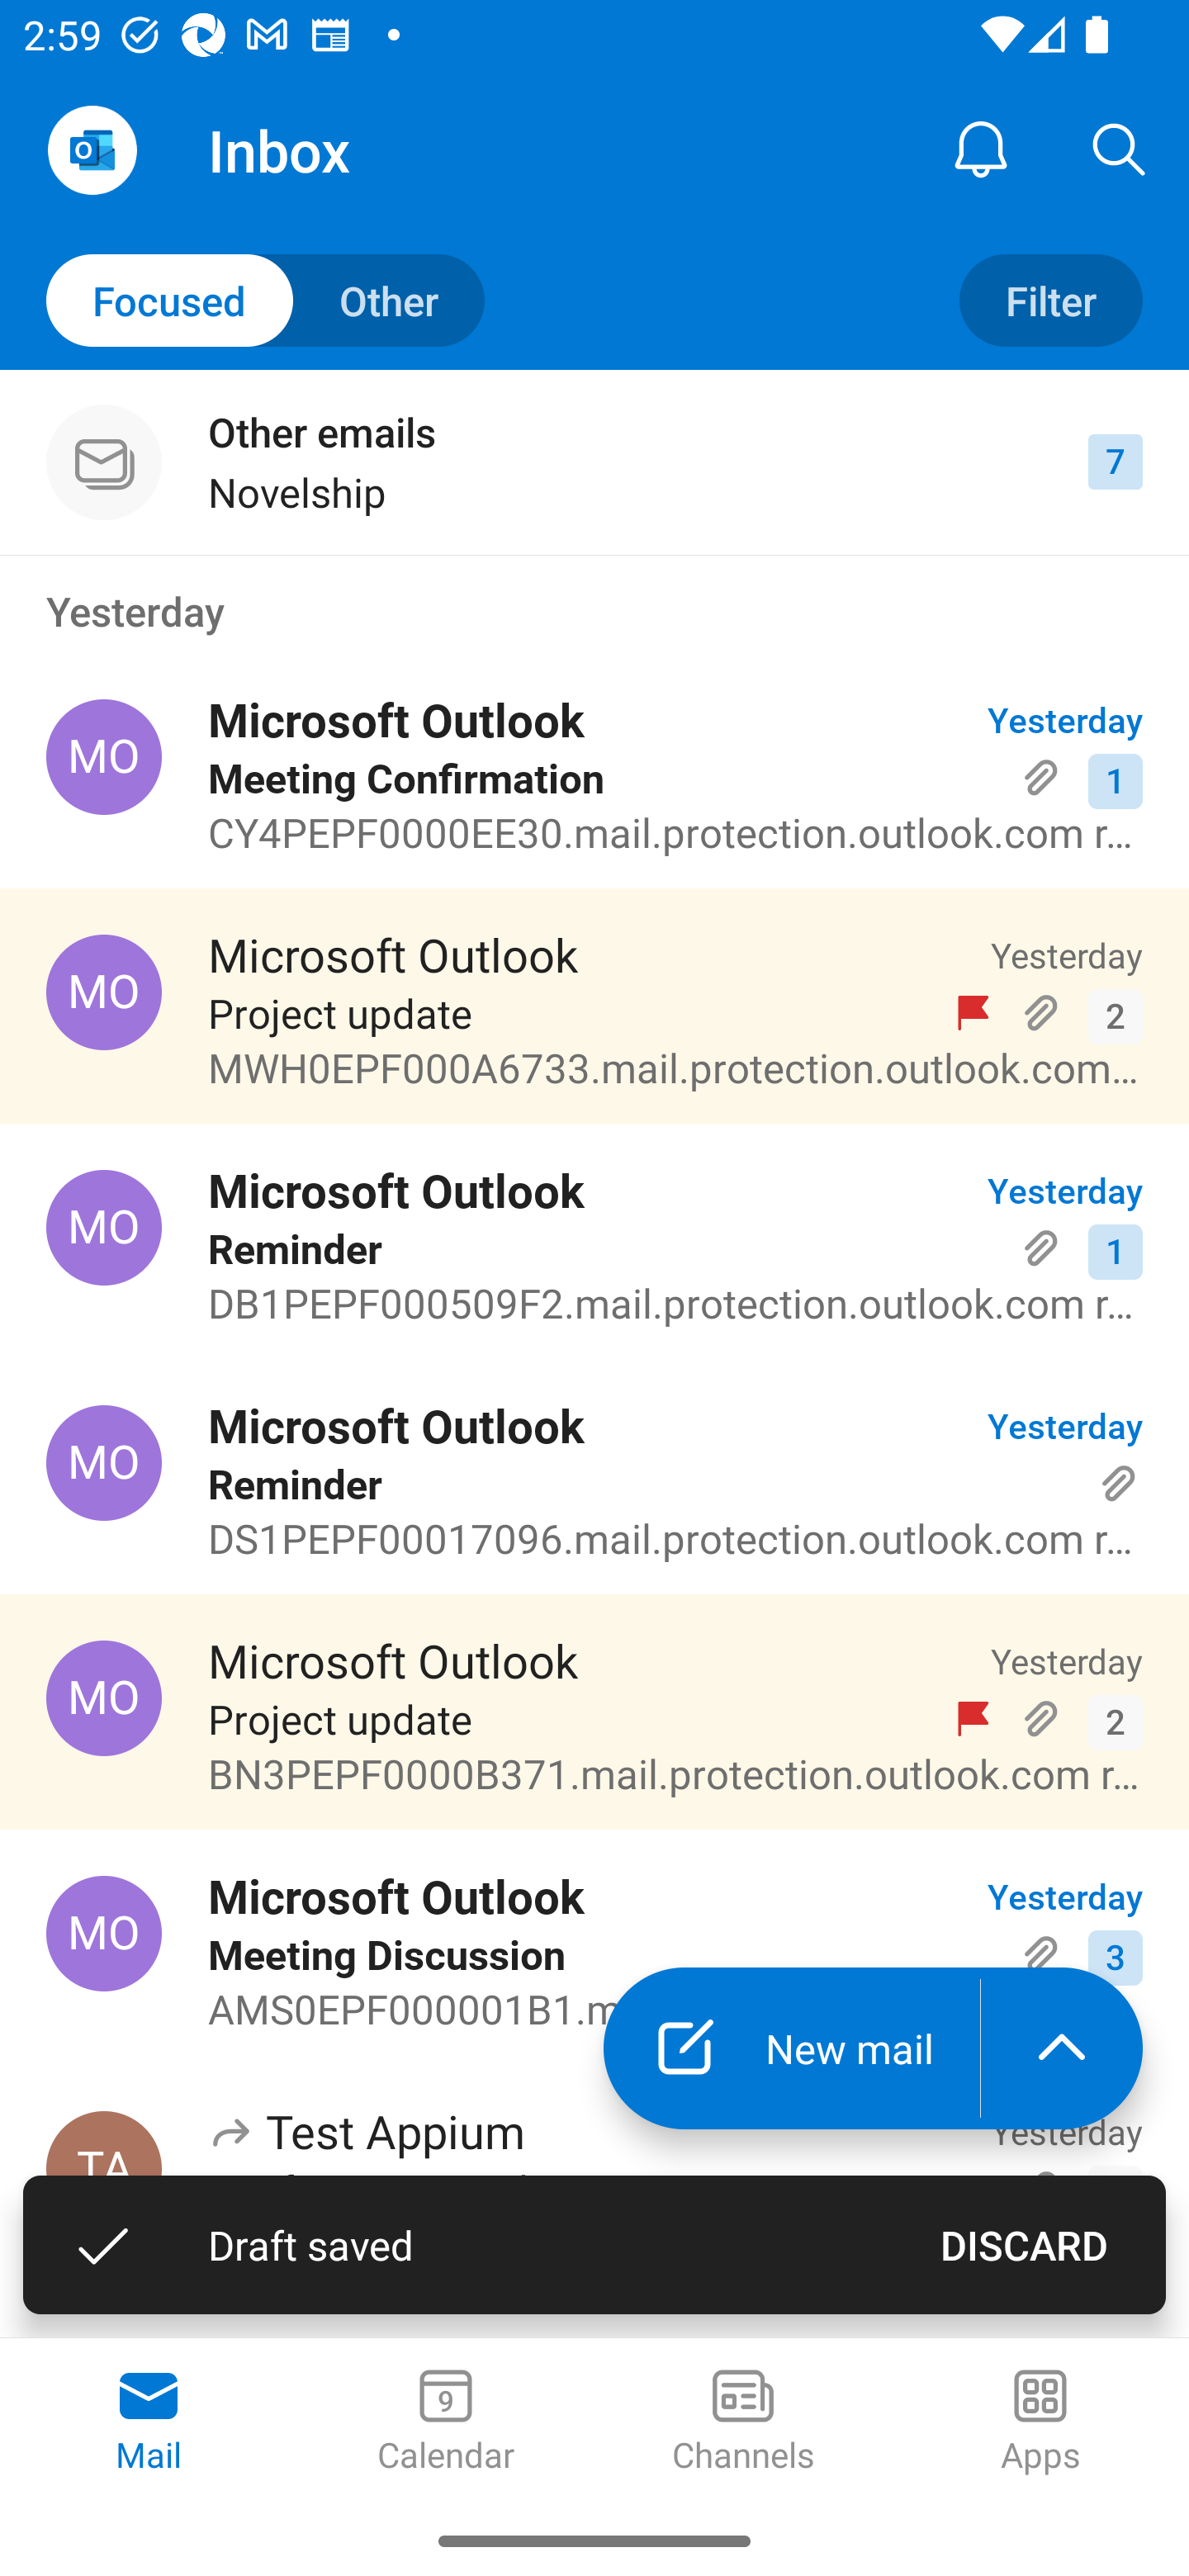  What do you see at coordinates (92, 150) in the screenshot?
I see `Open Navigation Drawer` at bounding box center [92, 150].